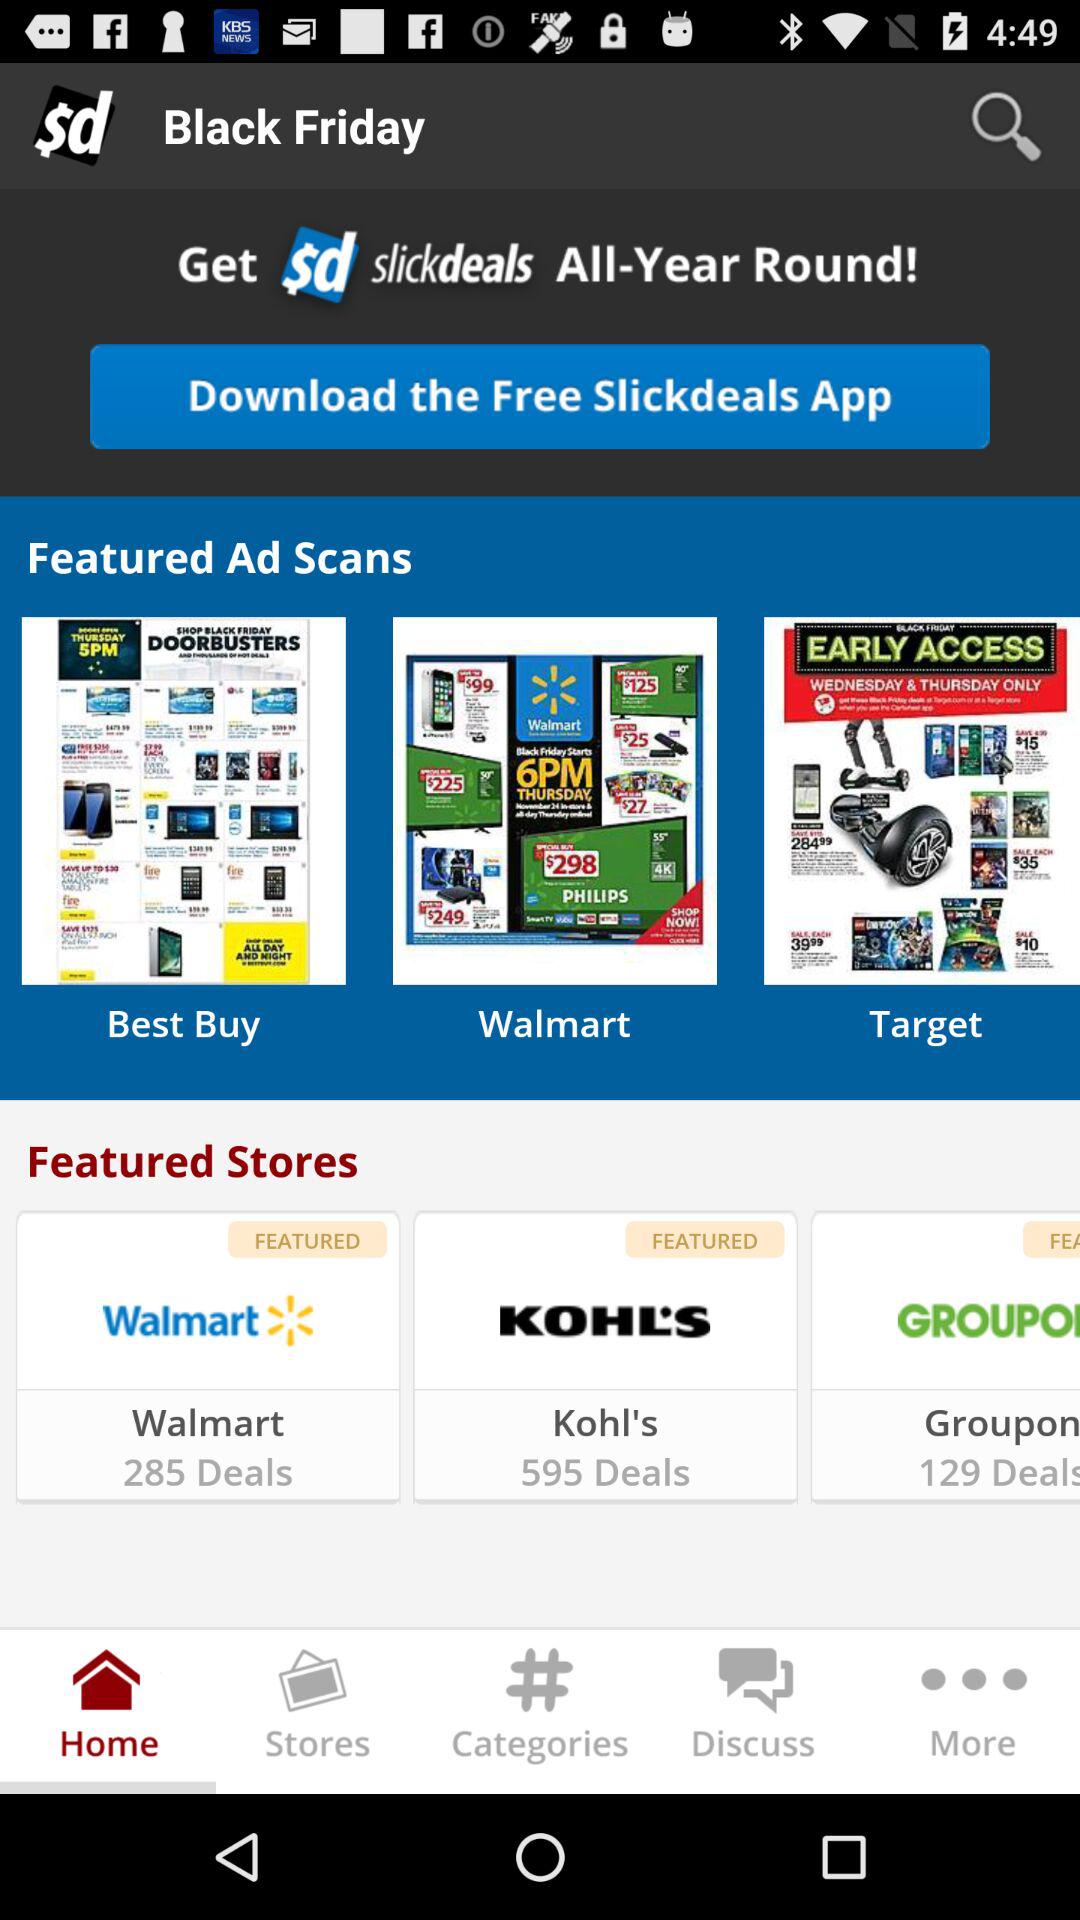 This screenshot has height=1920, width=1080. Describe the element at coordinates (540, 1716) in the screenshot. I see `categories` at that location.